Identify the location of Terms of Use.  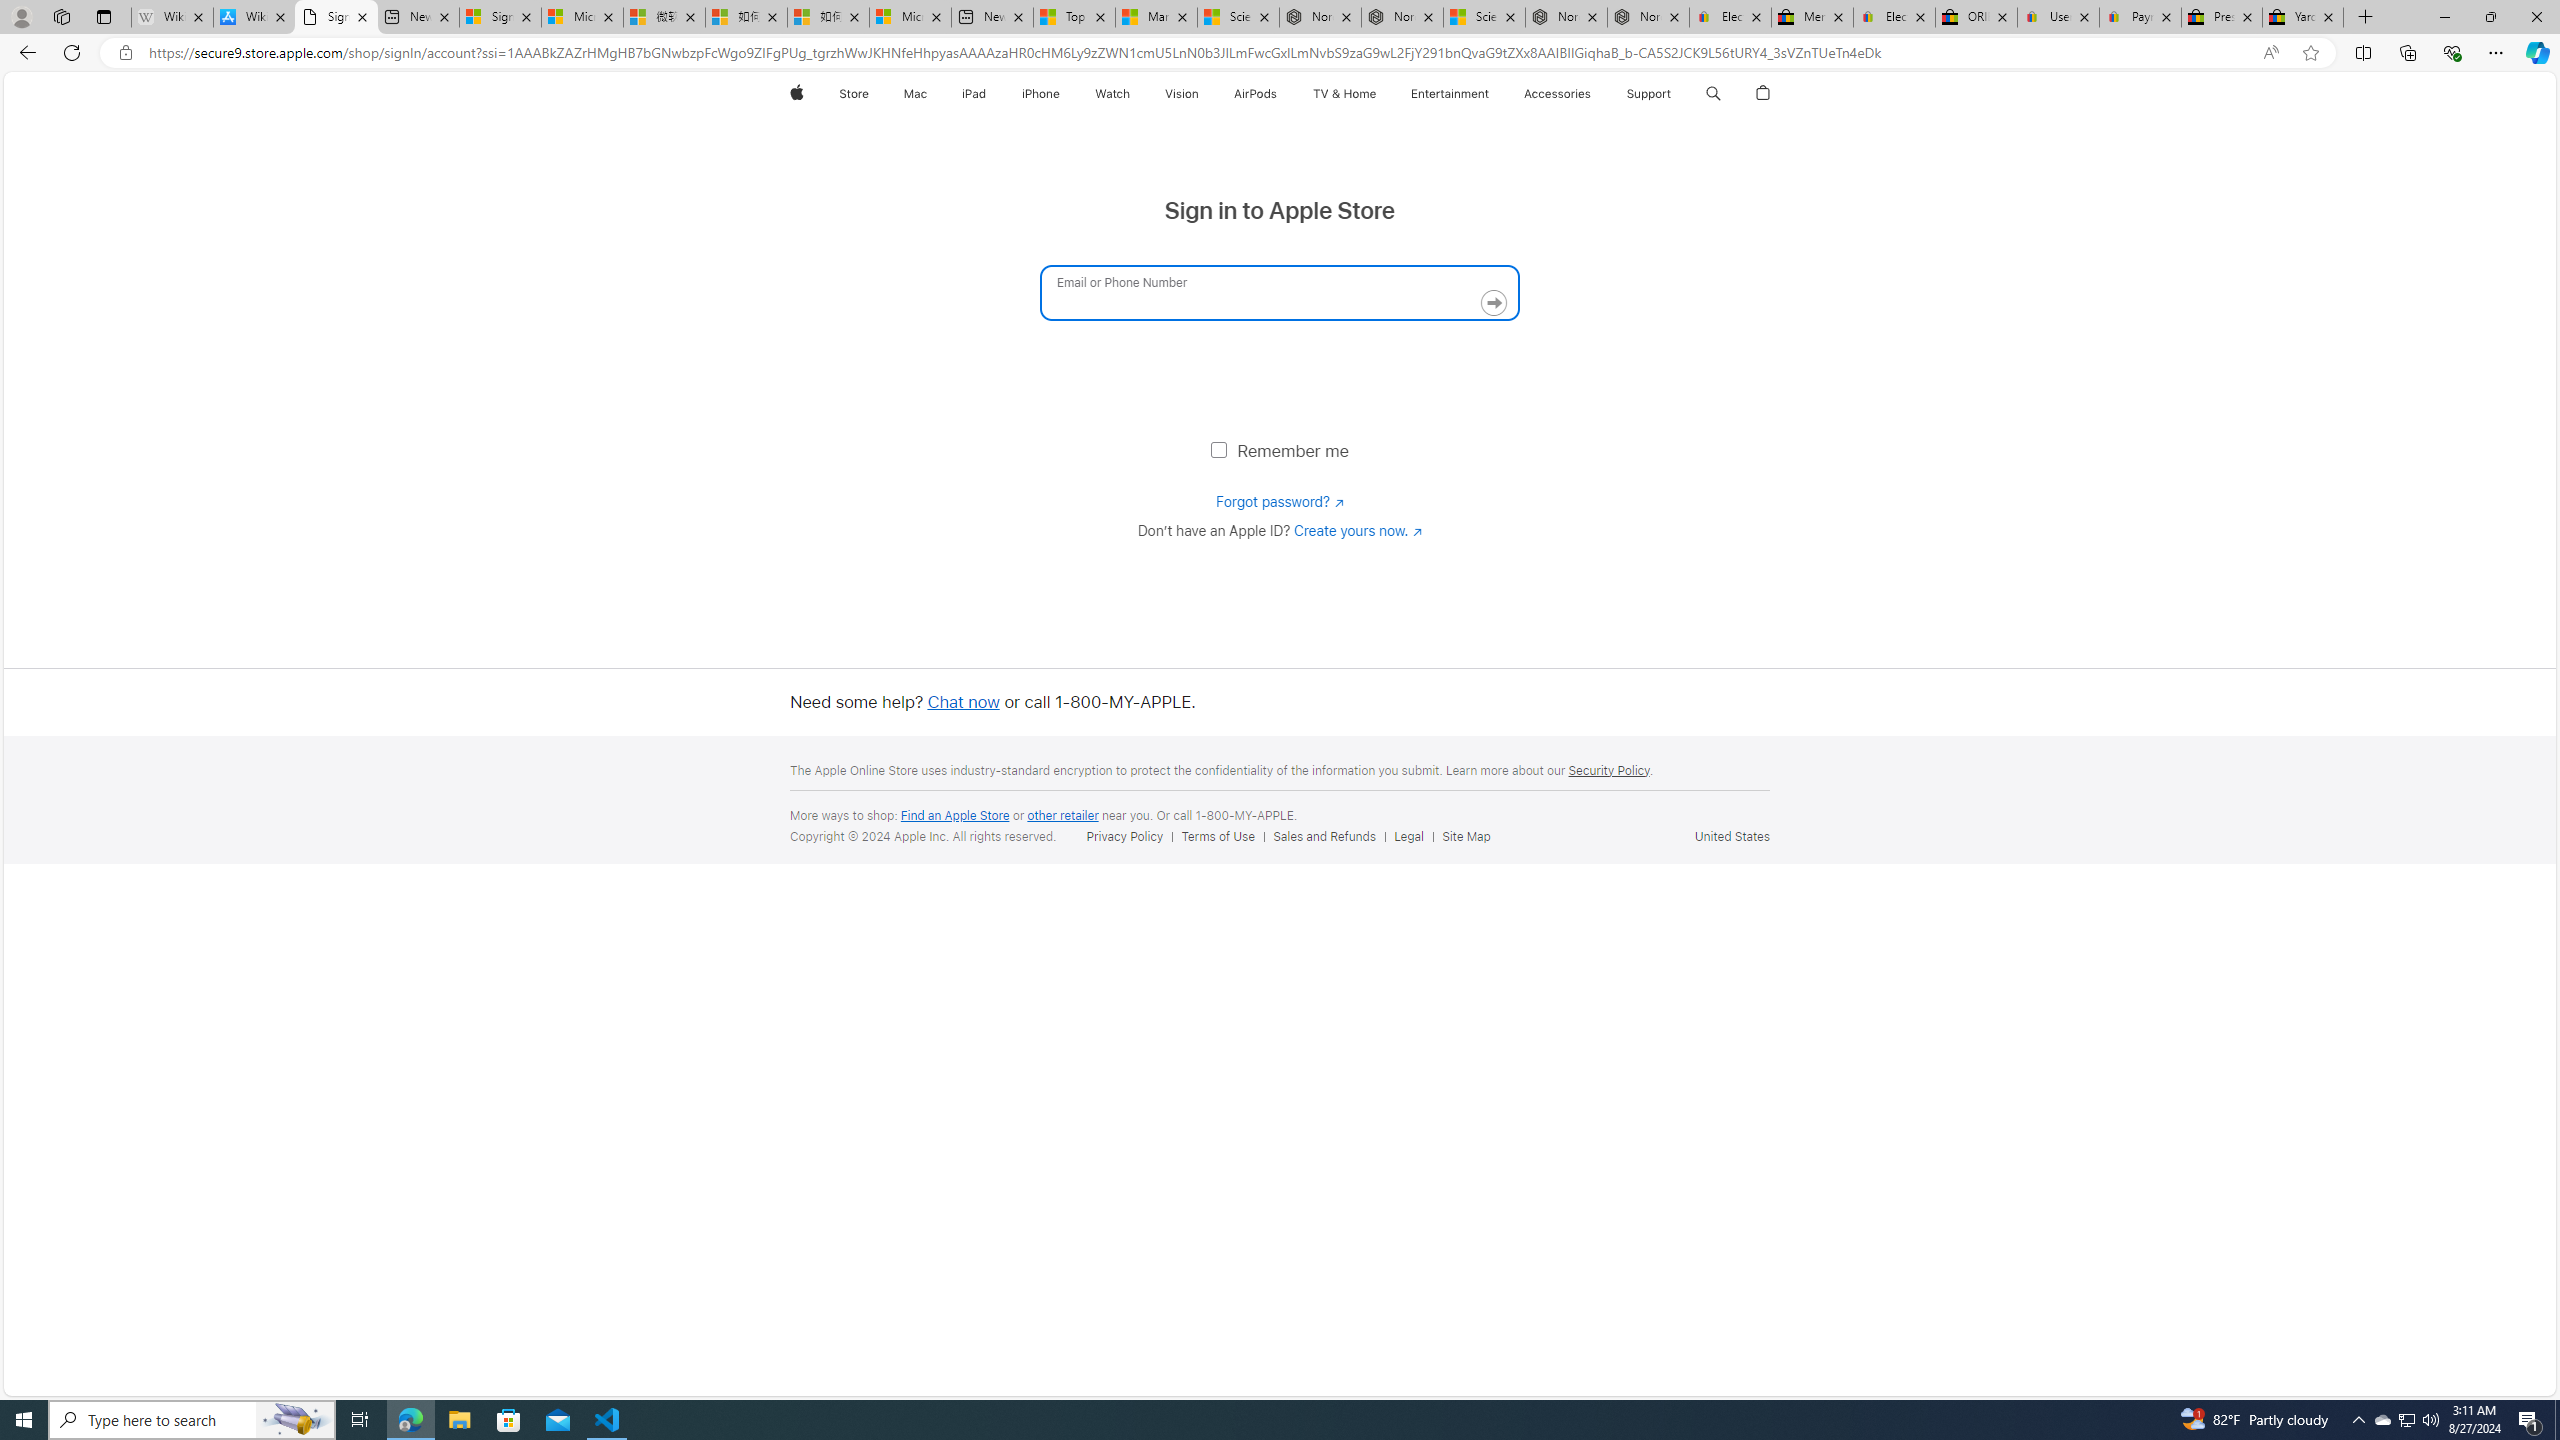
(1222, 836).